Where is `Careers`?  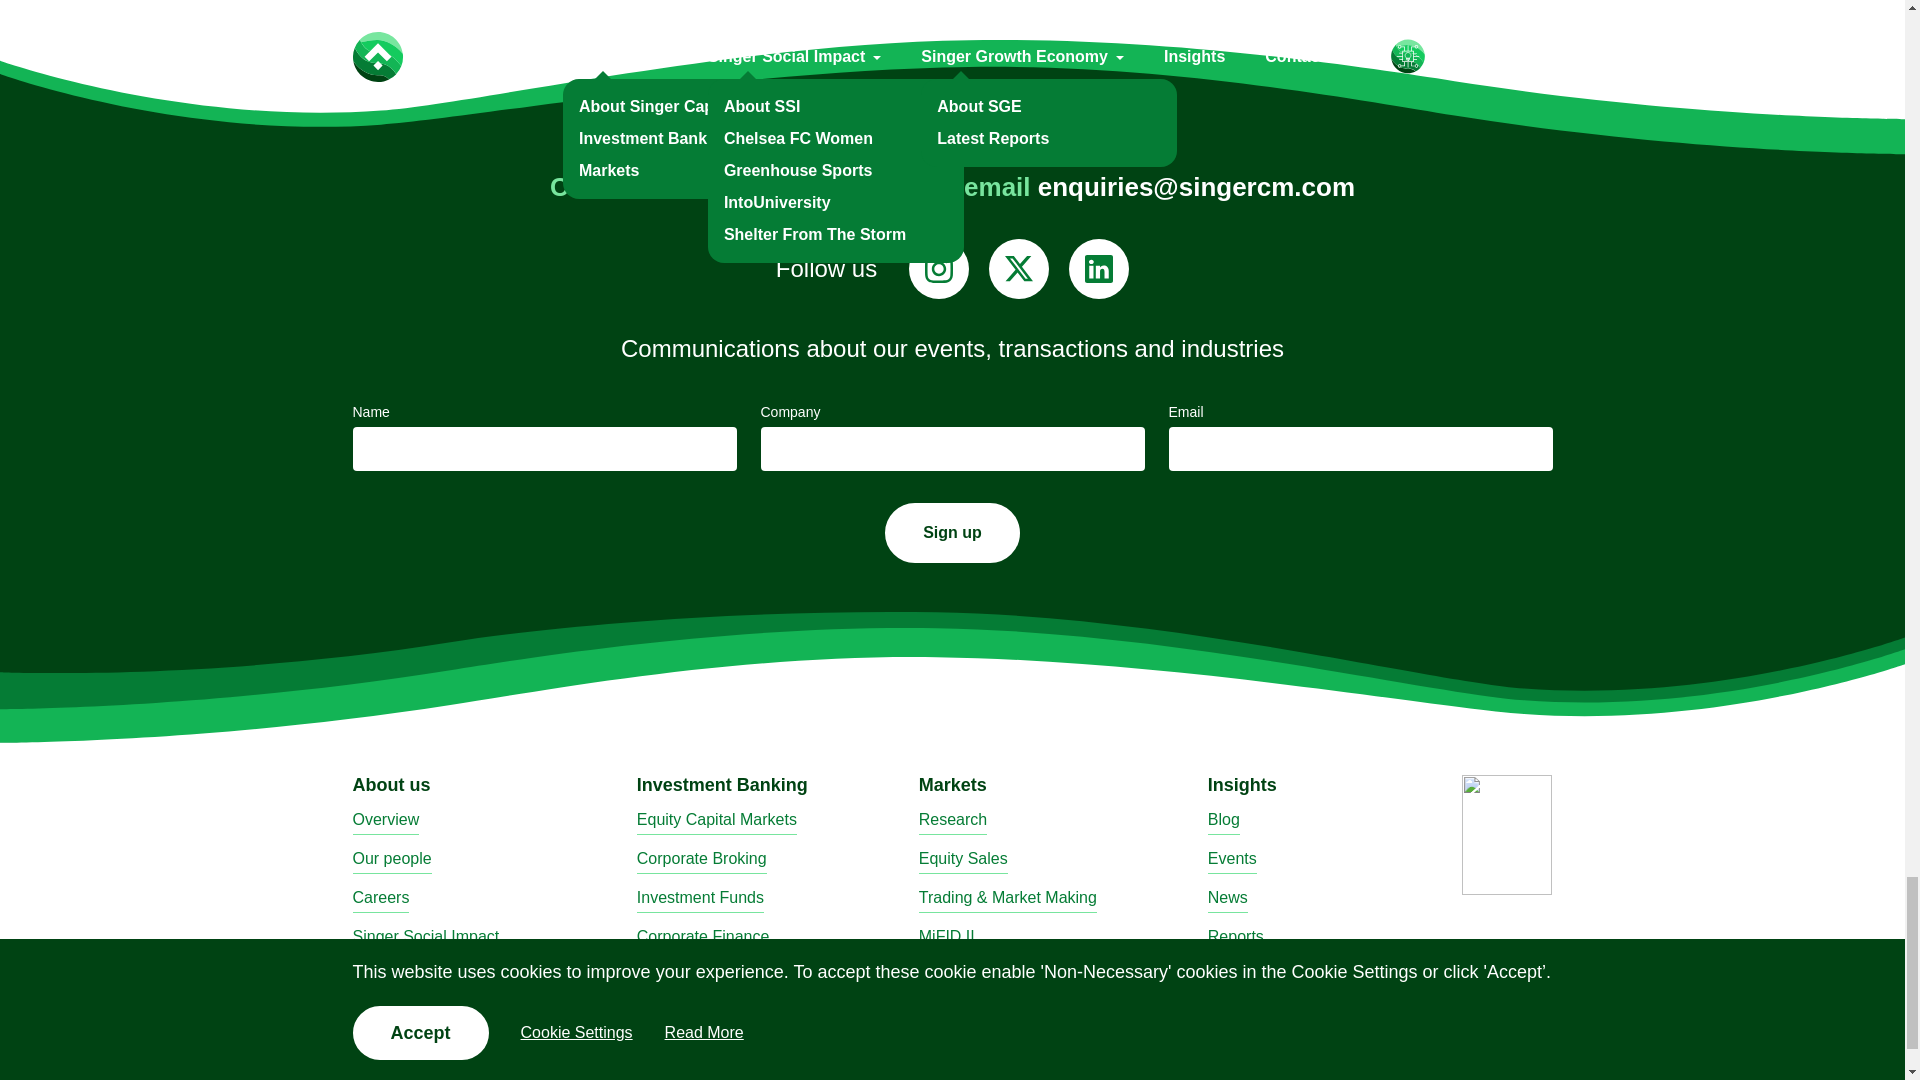 Careers is located at coordinates (380, 898).